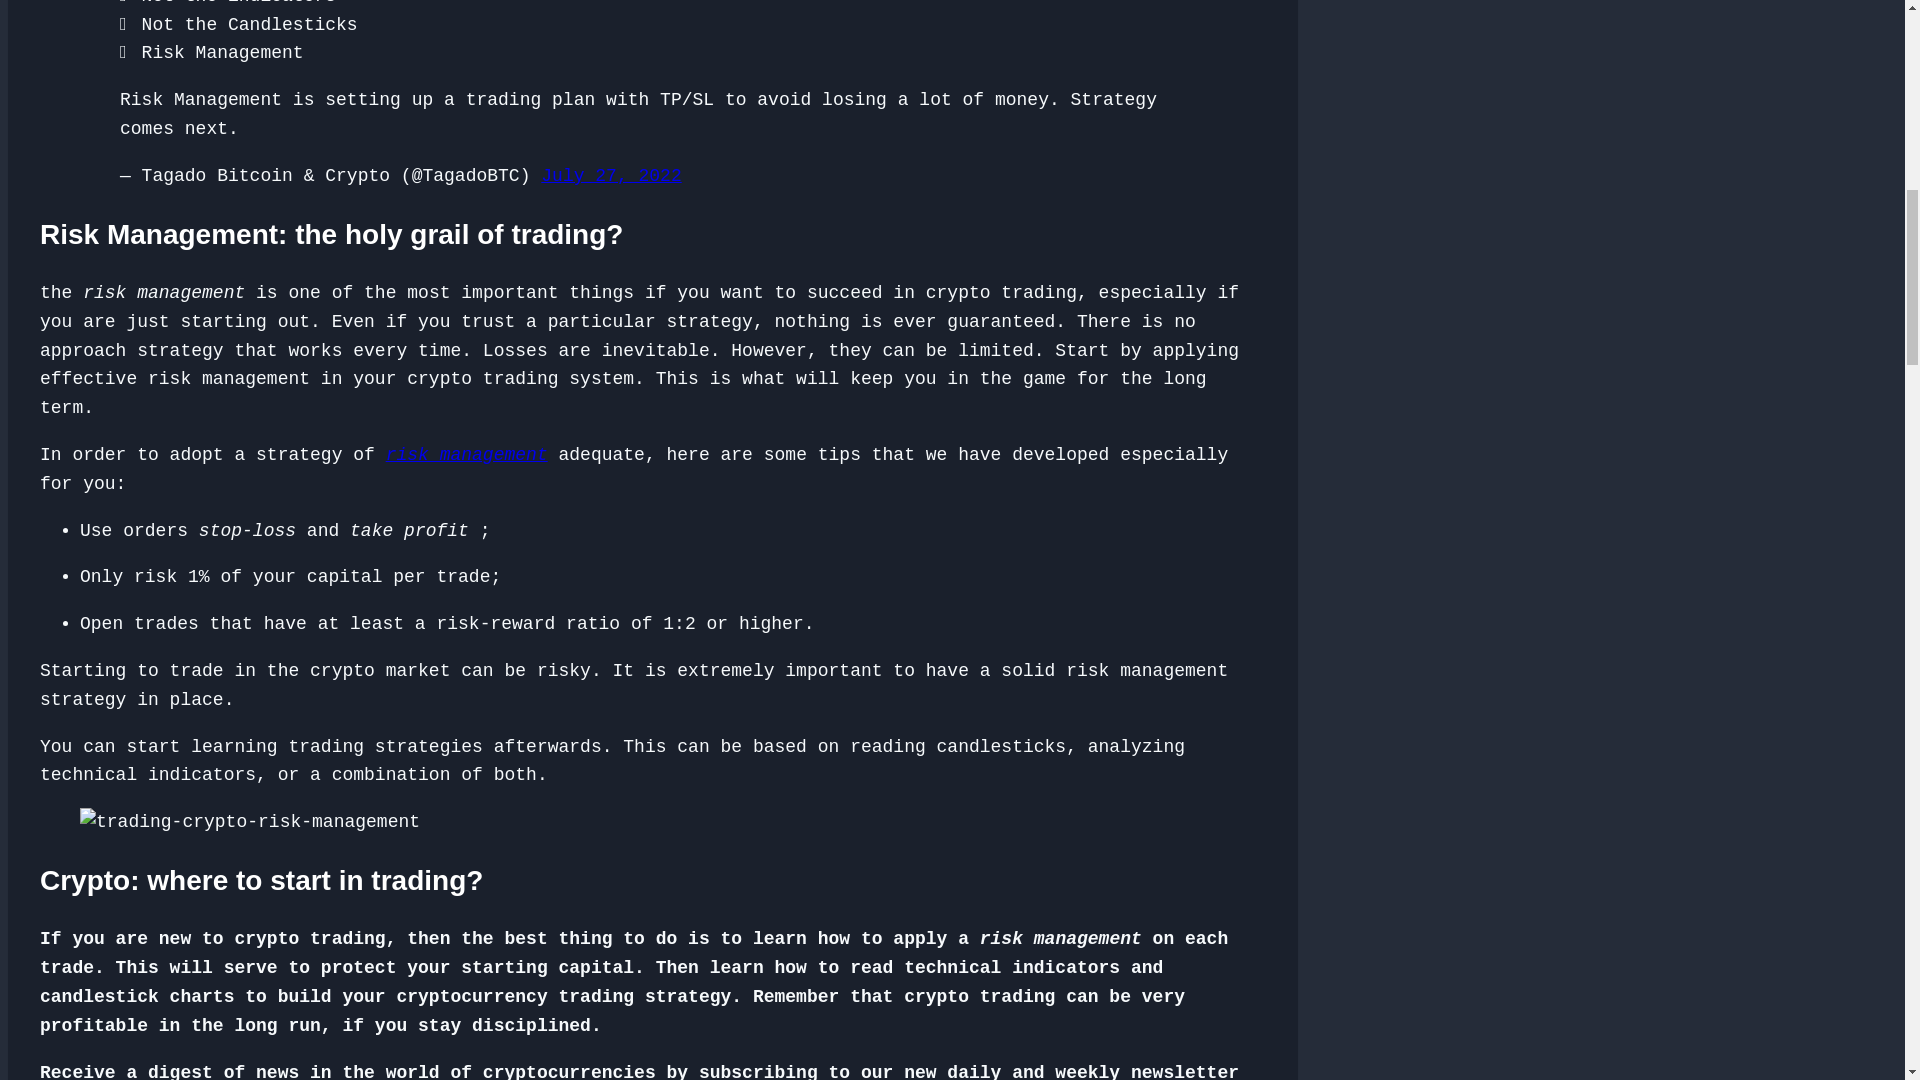 This screenshot has height=1080, width=1920. Describe the element at coordinates (611, 176) in the screenshot. I see `July 27, 2022` at that location.